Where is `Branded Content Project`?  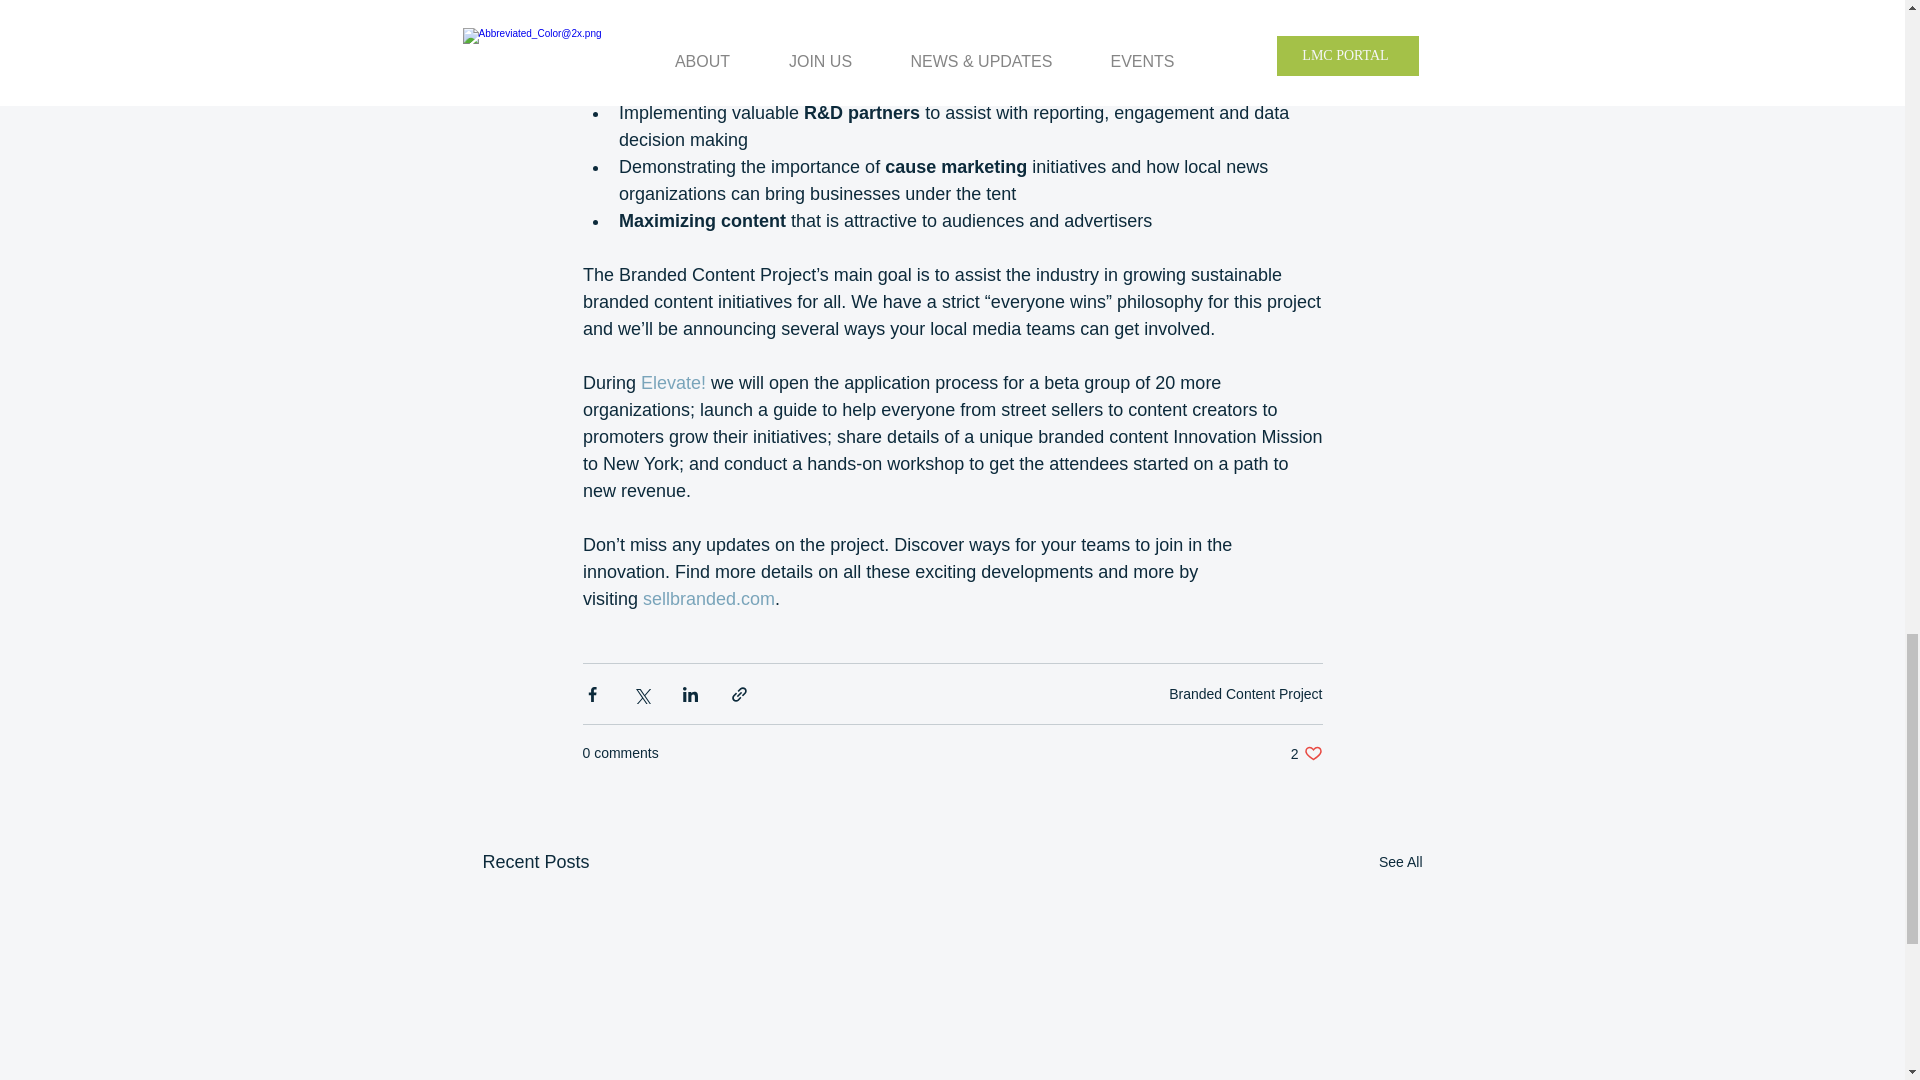 Branded Content Project is located at coordinates (1306, 753).